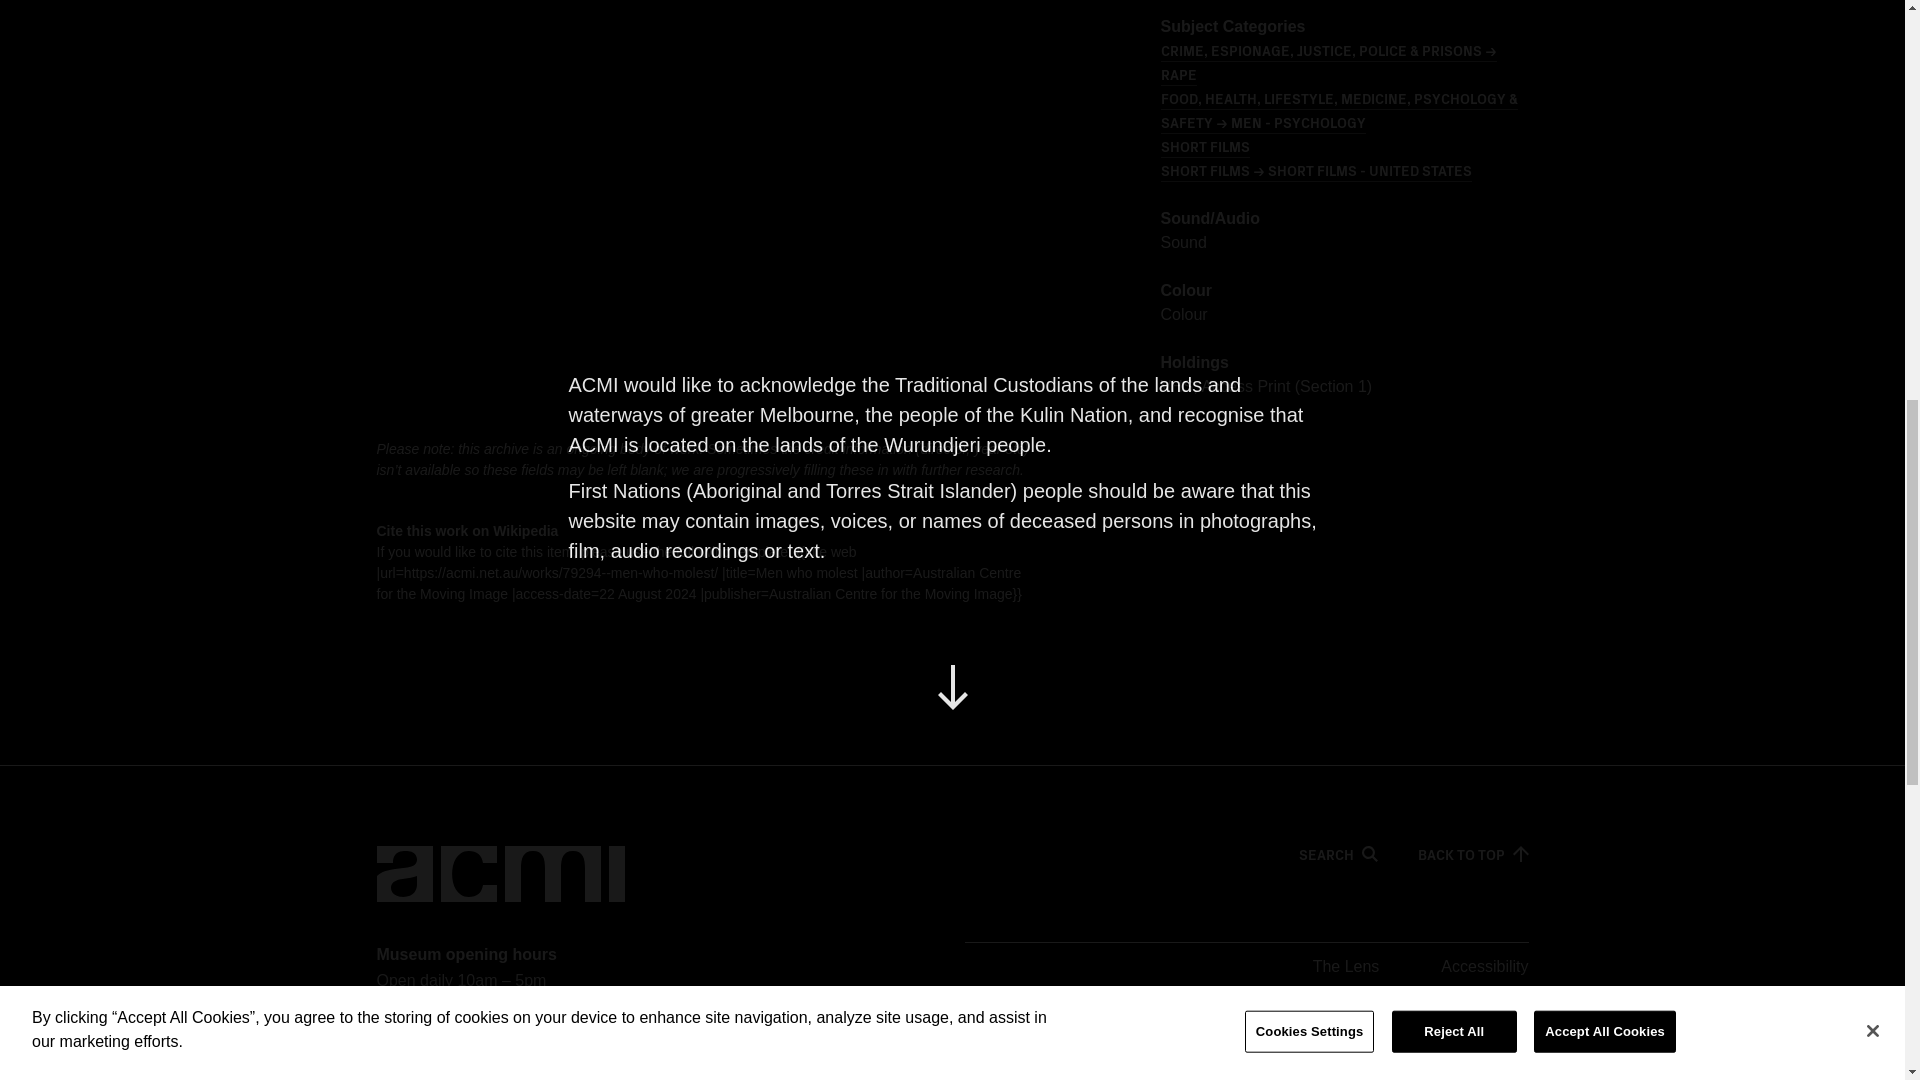 The height and width of the screenshot is (1080, 1920). Describe the element at coordinates (1512, 1052) in the screenshot. I see `Follow ACMI on Instagram` at that location.